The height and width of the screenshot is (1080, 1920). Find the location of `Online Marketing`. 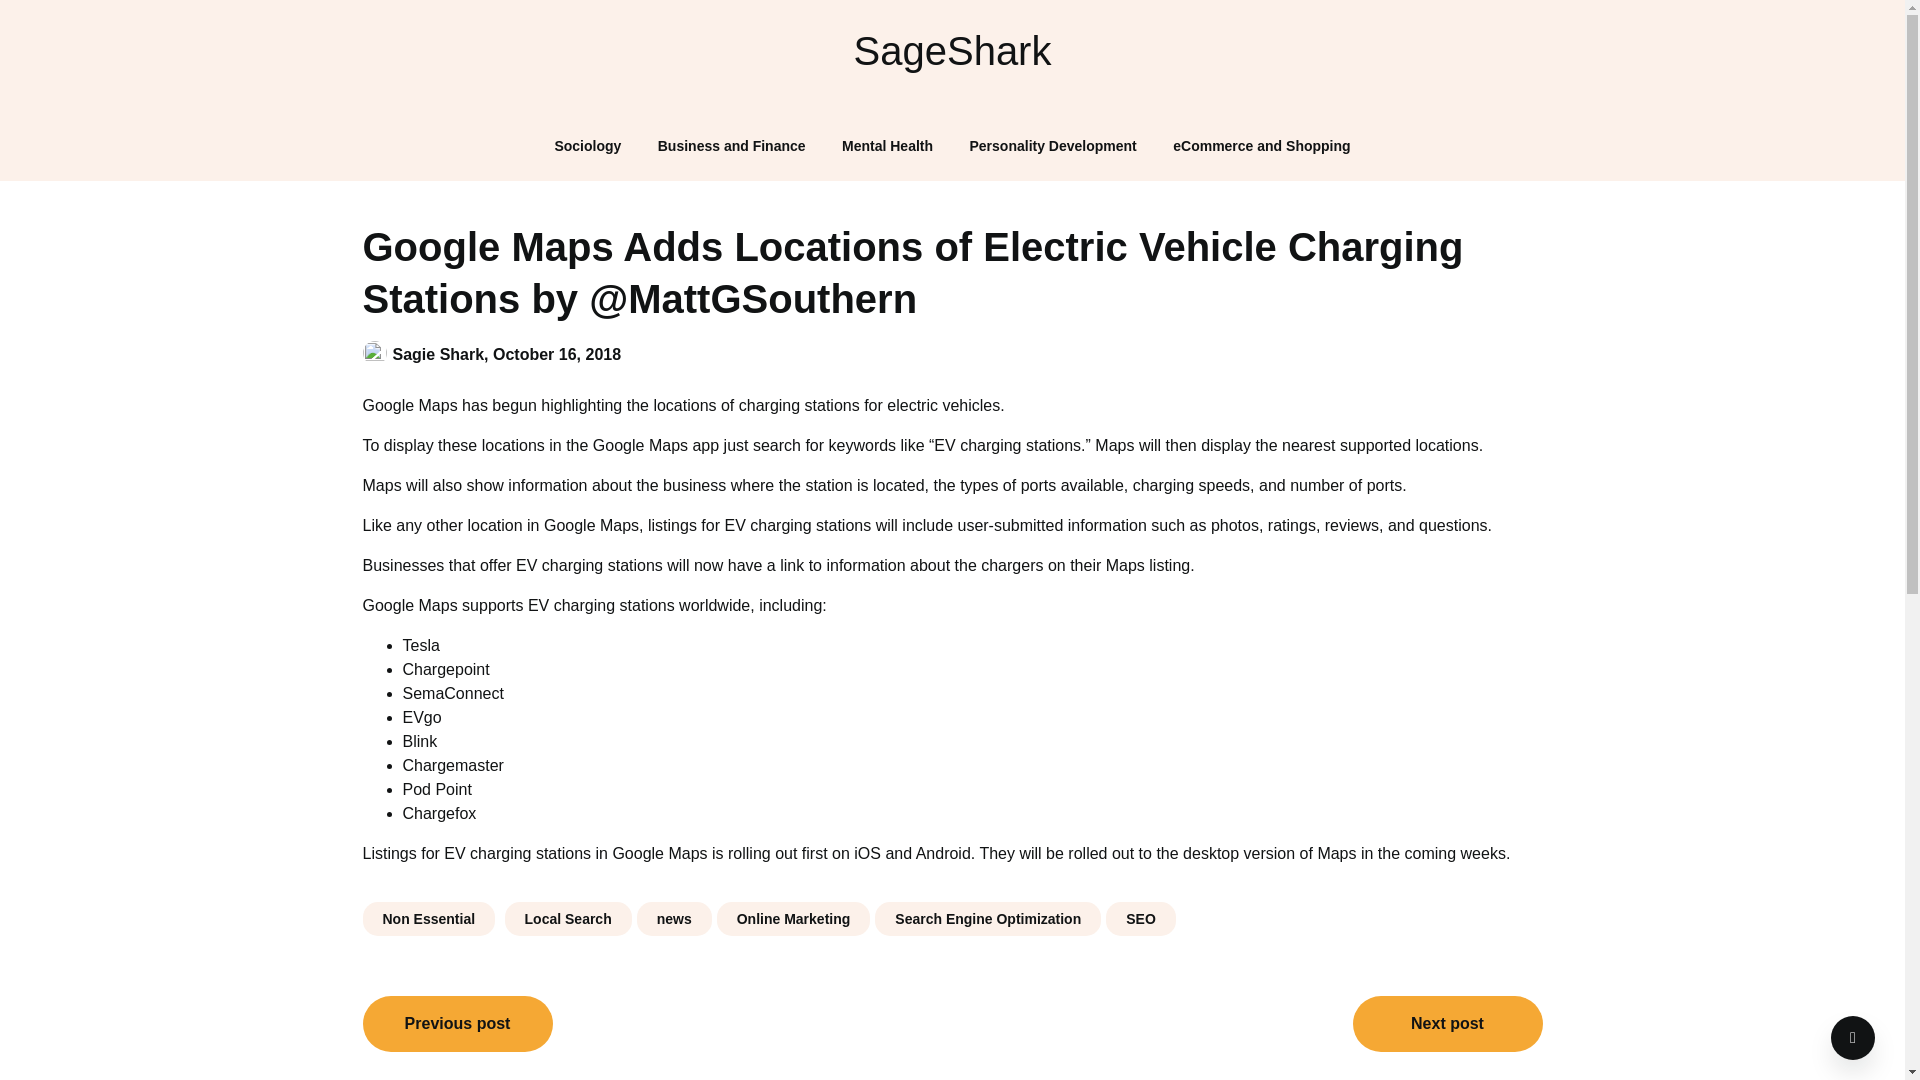

Online Marketing is located at coordinates (794, 918).